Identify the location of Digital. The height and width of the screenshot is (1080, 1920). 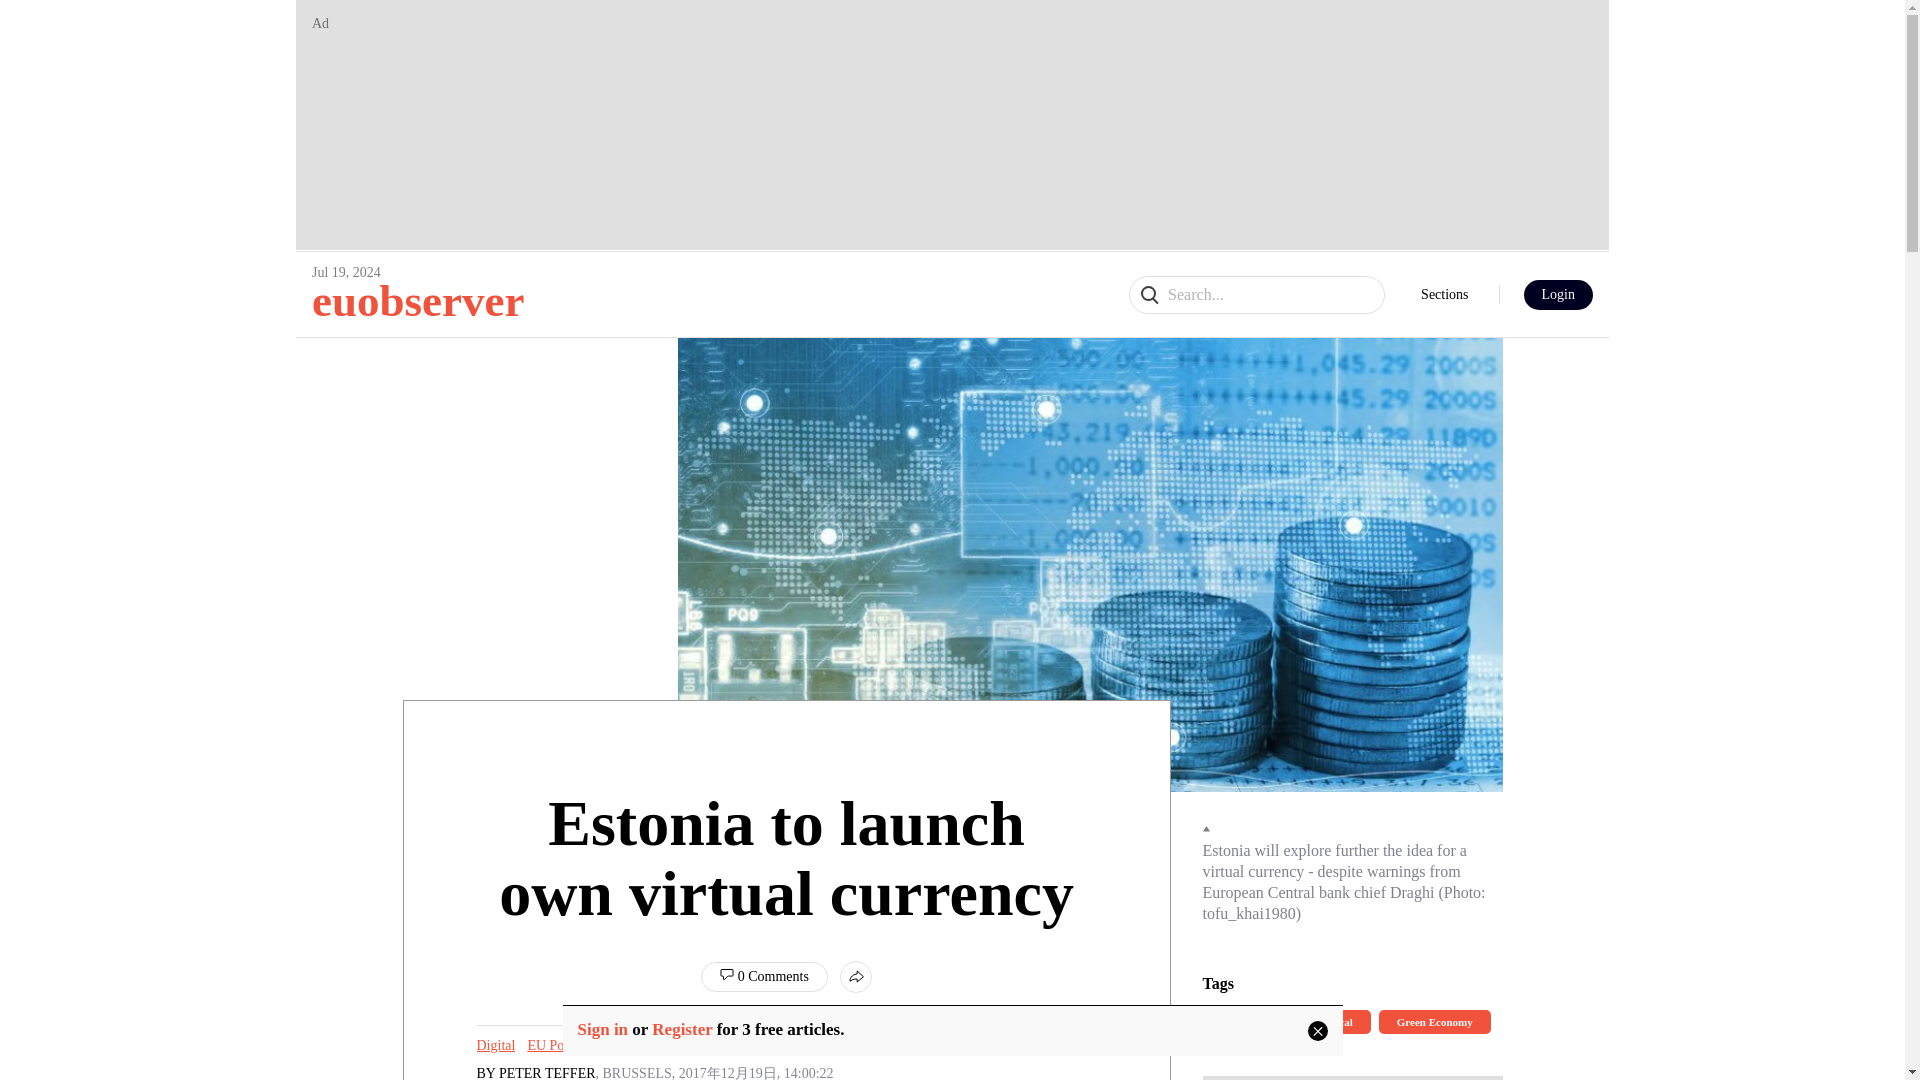
(495, 1046).